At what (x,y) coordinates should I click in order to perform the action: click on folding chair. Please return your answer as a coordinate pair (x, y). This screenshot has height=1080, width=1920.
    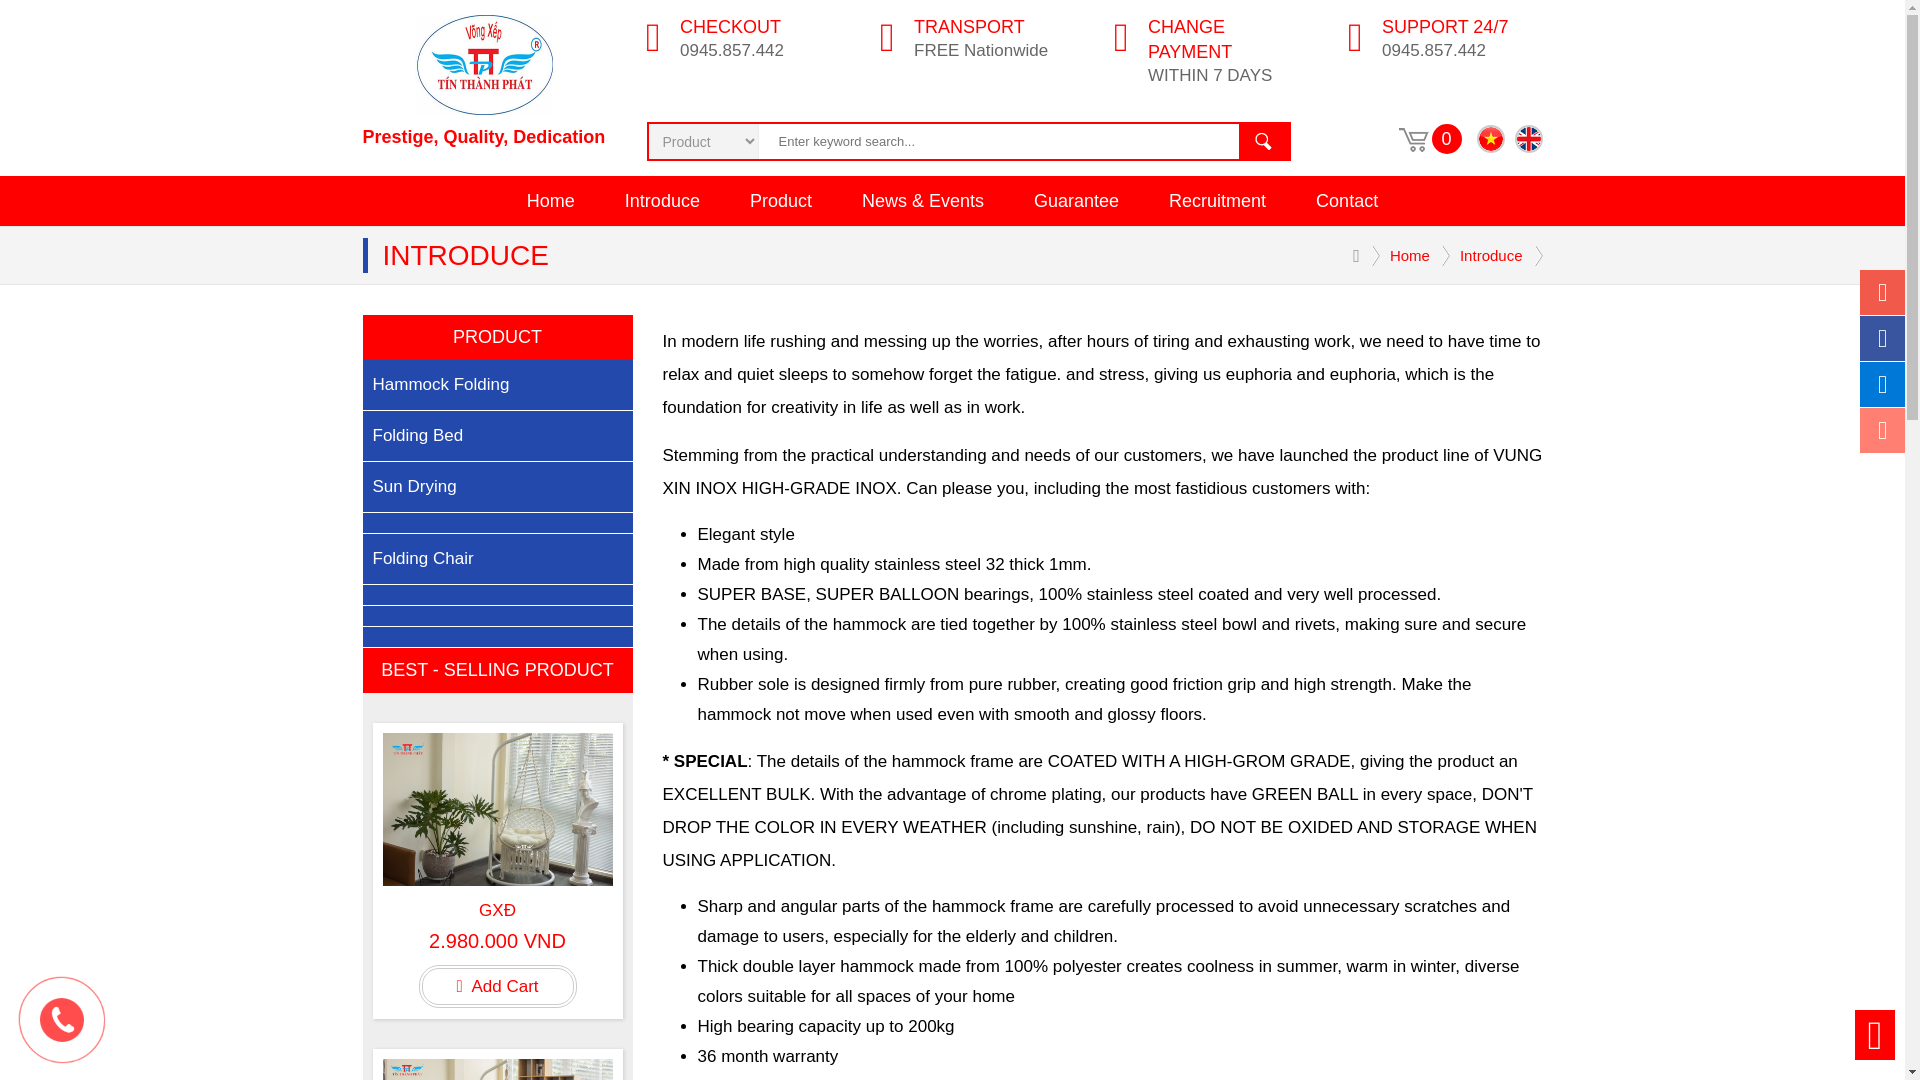
    Looking at the image, I should click on (496, 559).